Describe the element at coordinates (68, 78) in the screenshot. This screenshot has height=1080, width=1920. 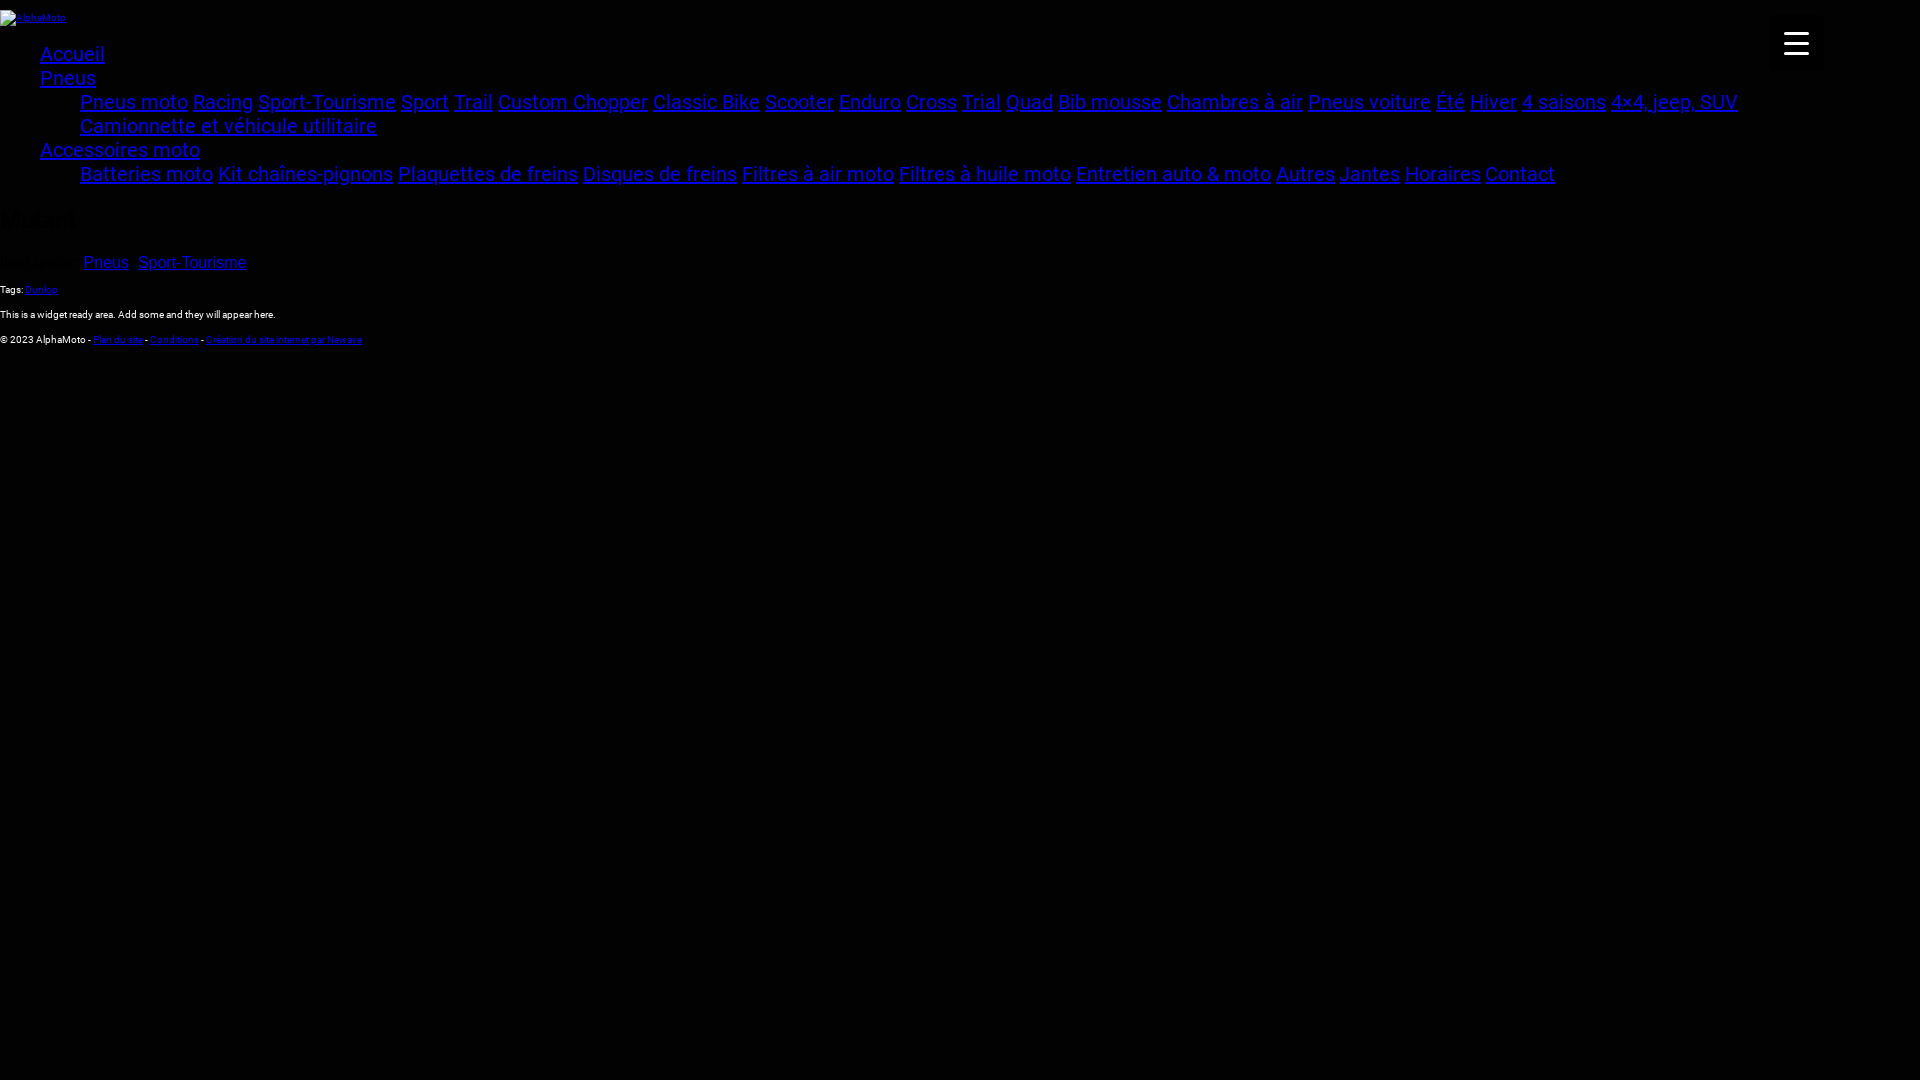
I see `Pneus` at that location.